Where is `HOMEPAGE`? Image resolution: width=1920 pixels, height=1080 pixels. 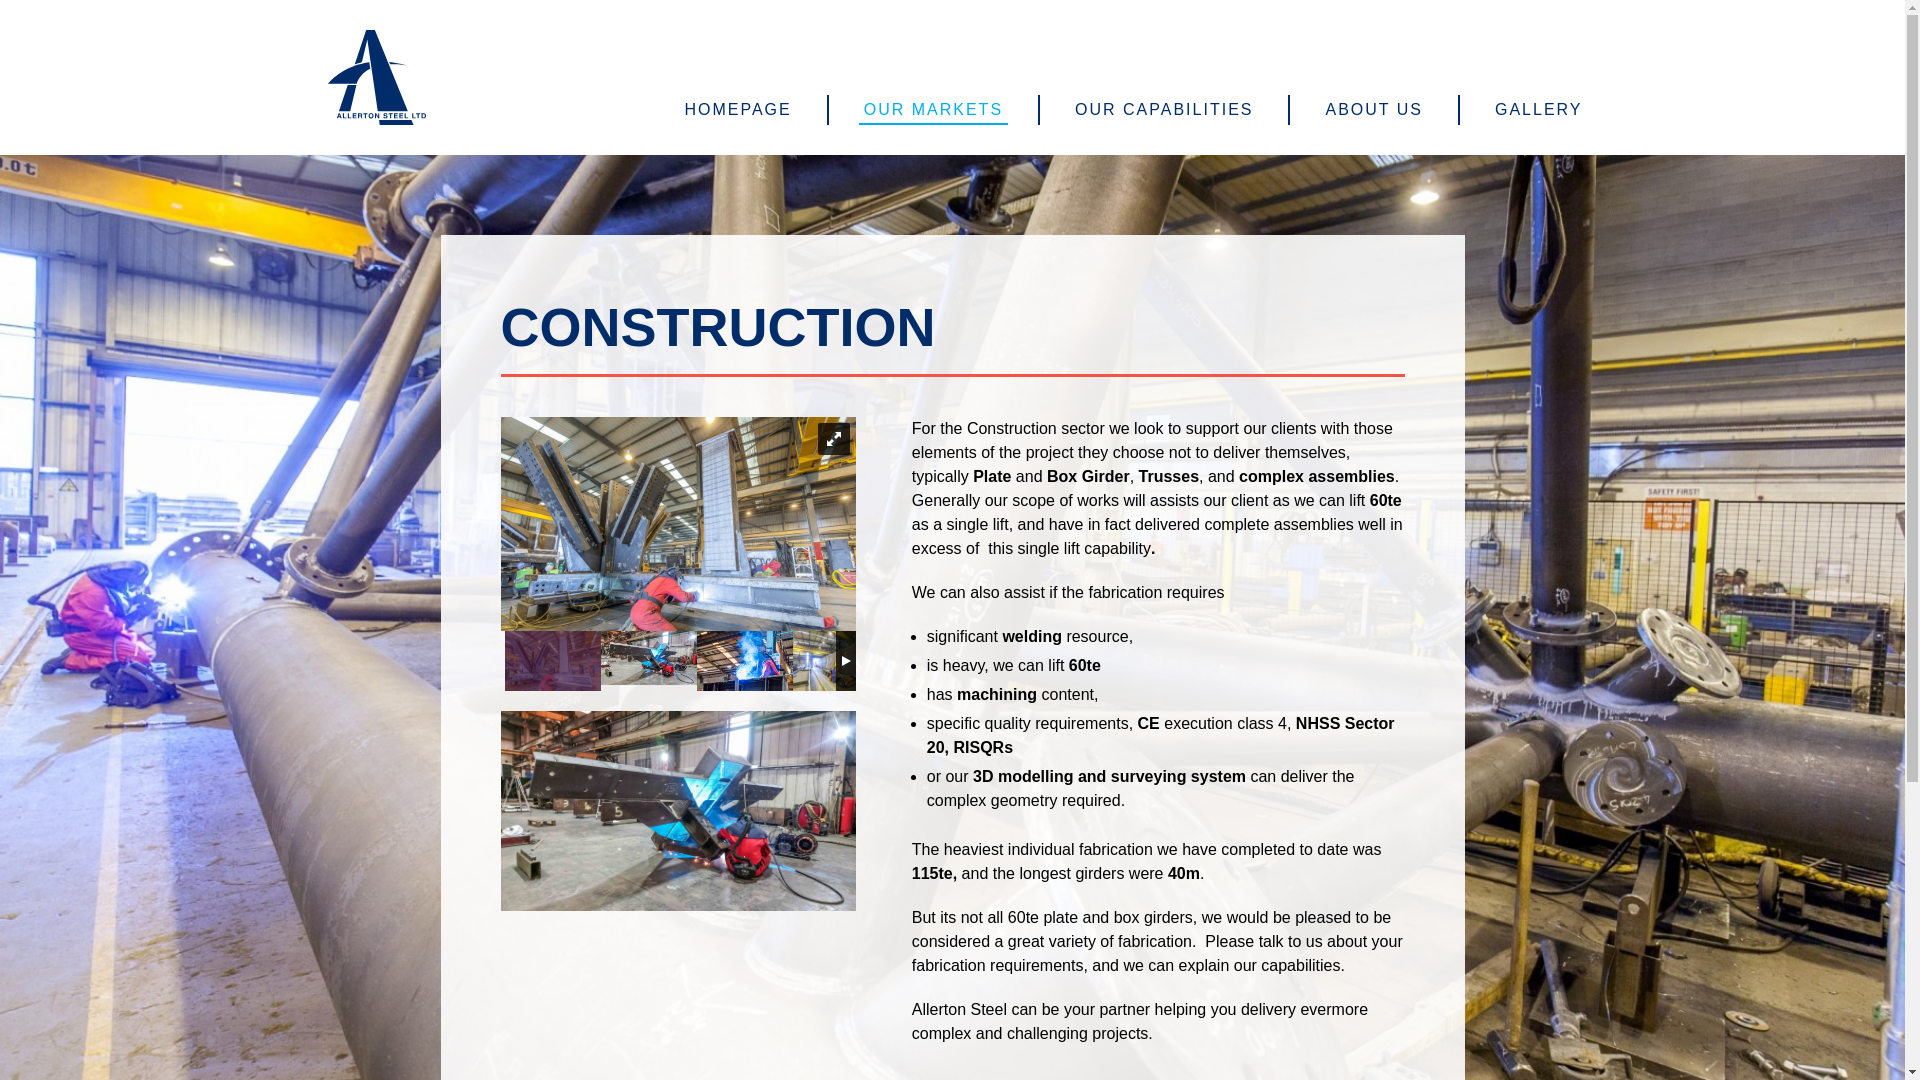
HOMEPAGE is located at coordinates (738, 110).